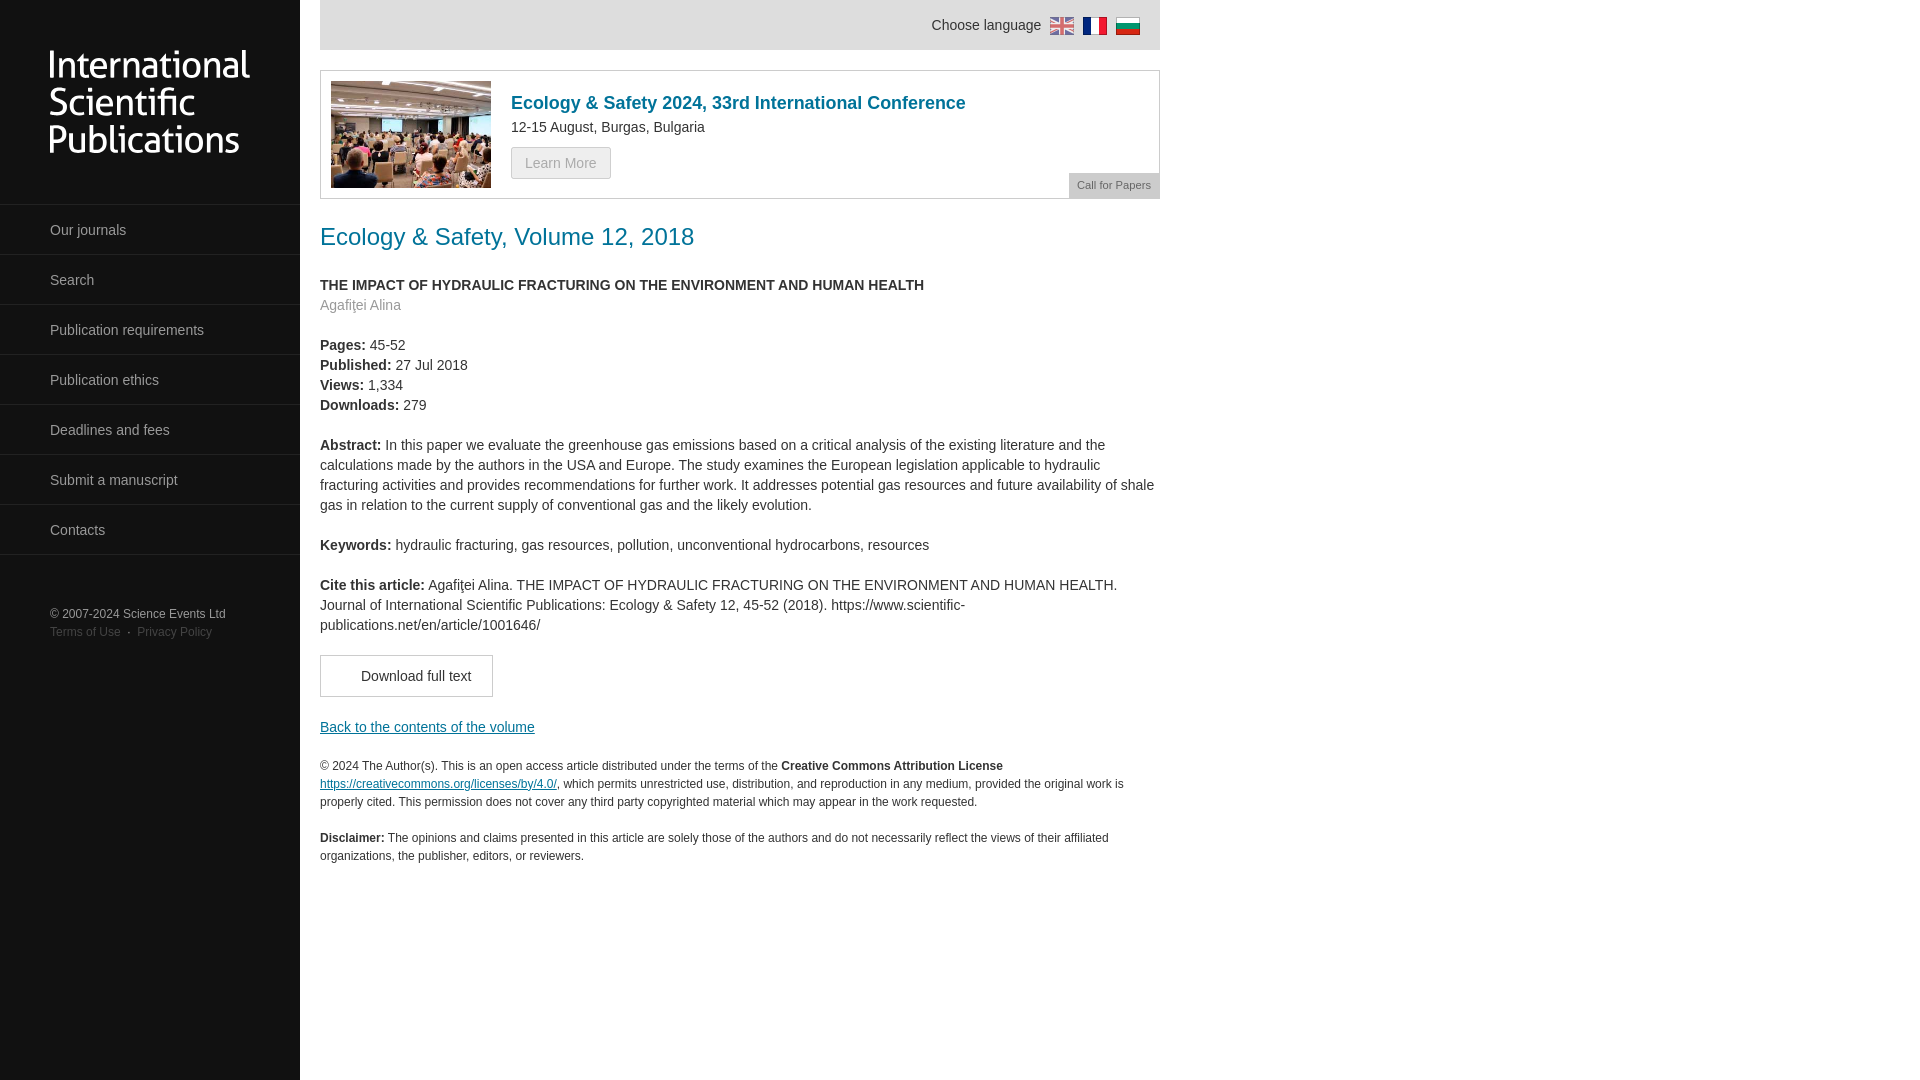  What do you see at coordinates (1092, 25) in the screenshot?
I see `French` at bounding box center [1092, 25].